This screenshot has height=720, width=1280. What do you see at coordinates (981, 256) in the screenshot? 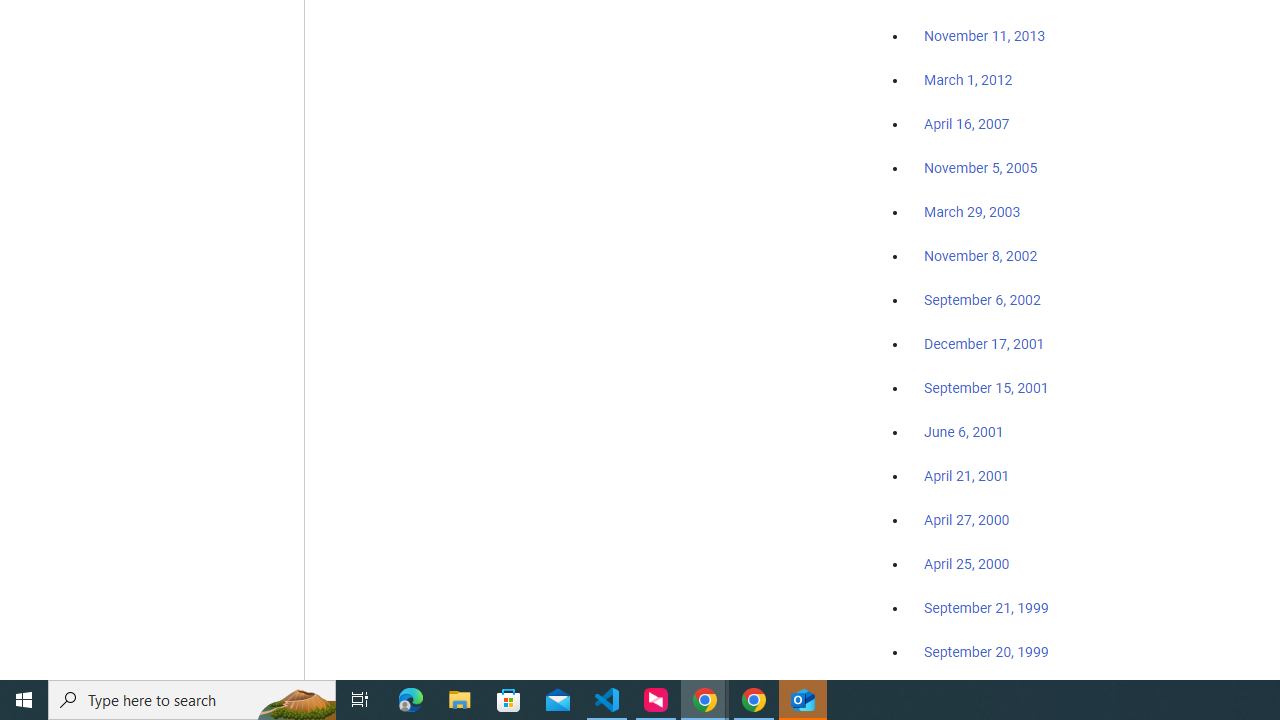
I see `November 8, 2002` at bounding box center [981, 256].